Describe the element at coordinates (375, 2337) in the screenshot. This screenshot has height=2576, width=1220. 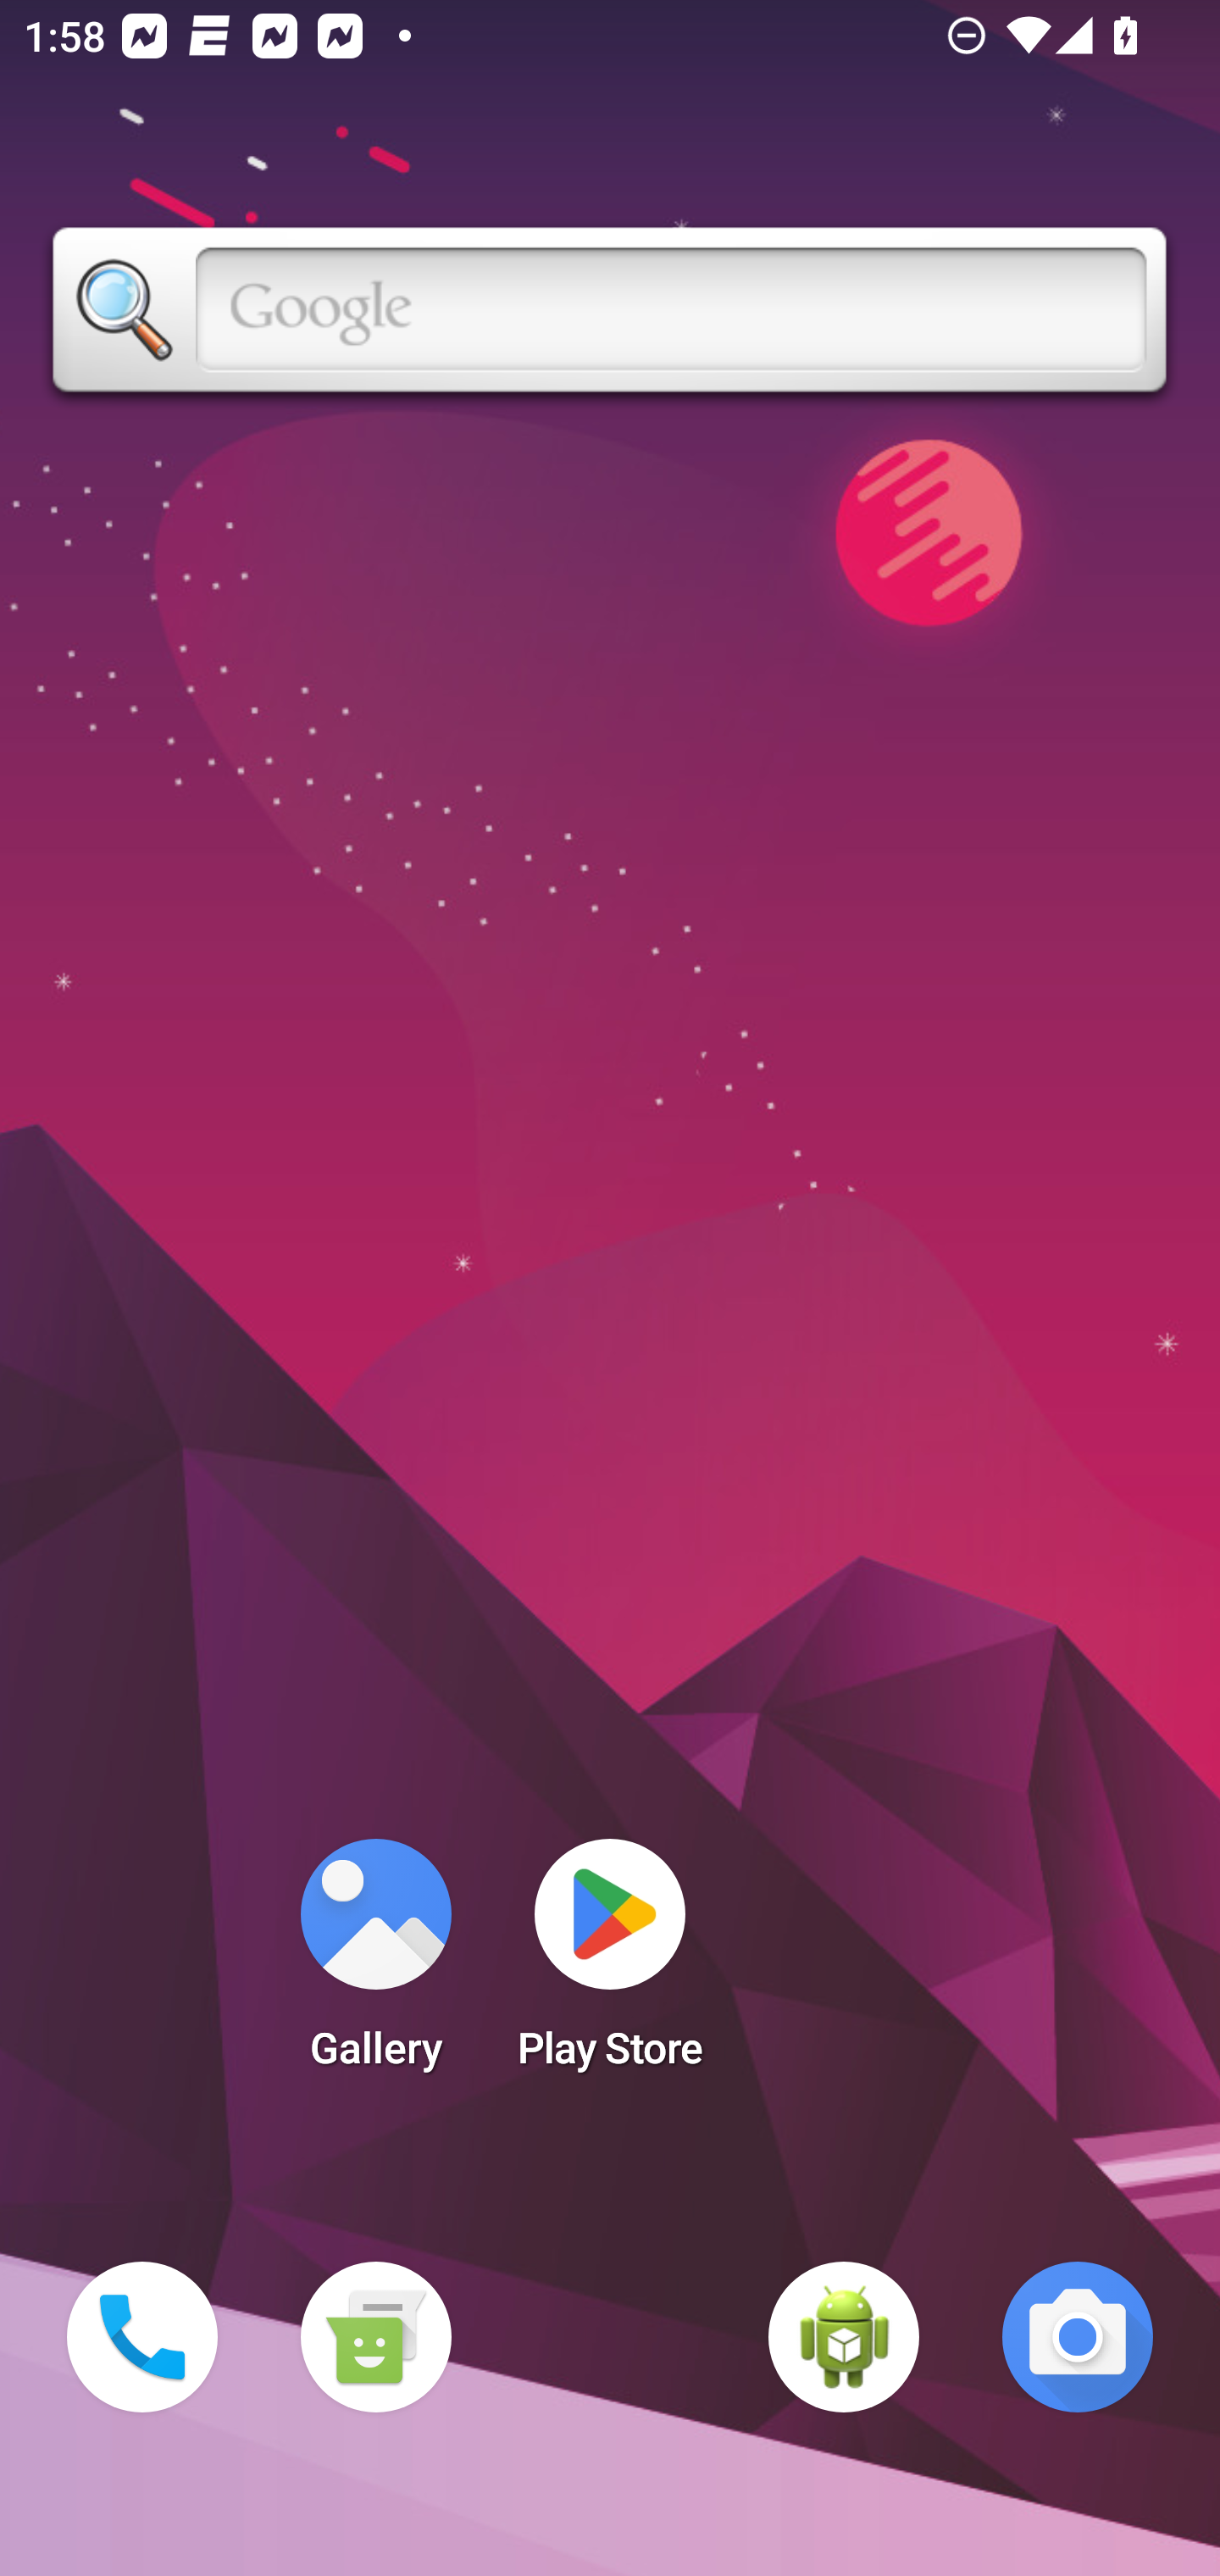
I see `Messaging` at that location.